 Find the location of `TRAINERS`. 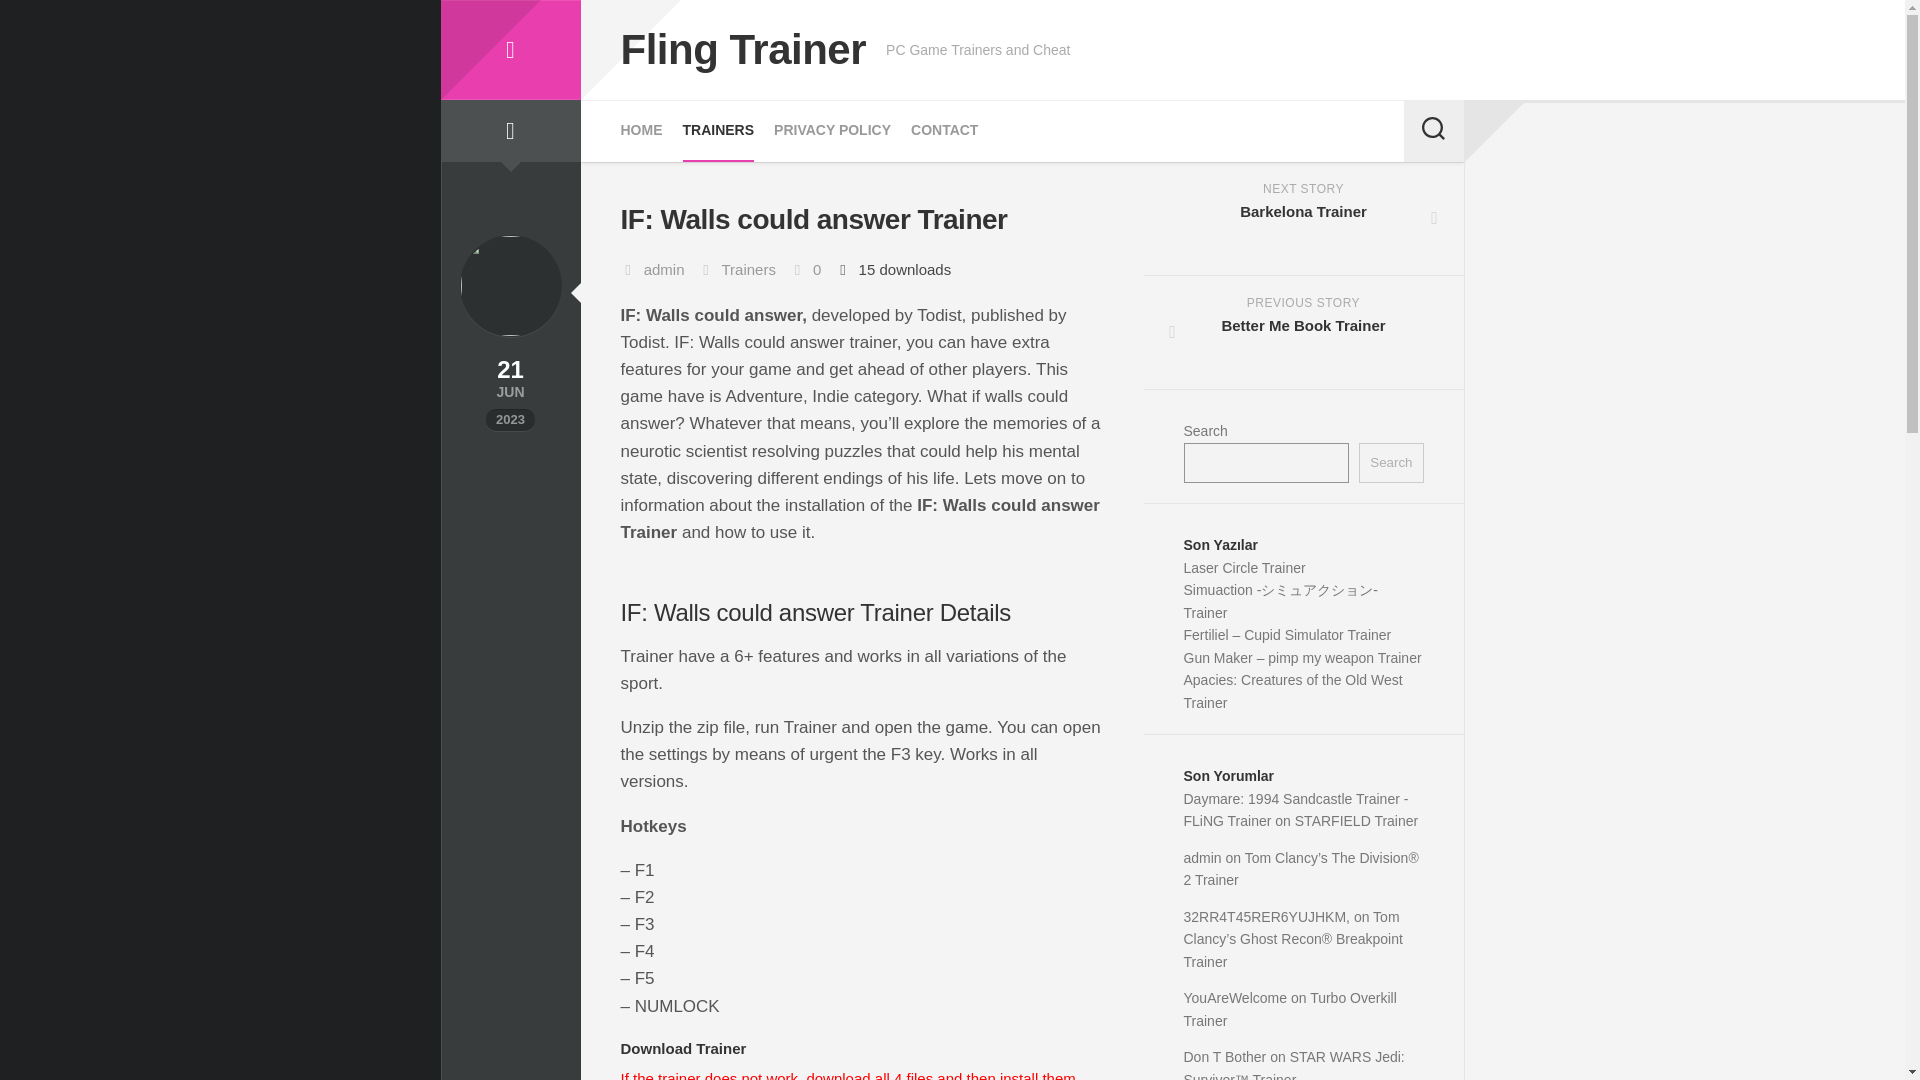

TRAINERS is located at coordinates (718, 130).